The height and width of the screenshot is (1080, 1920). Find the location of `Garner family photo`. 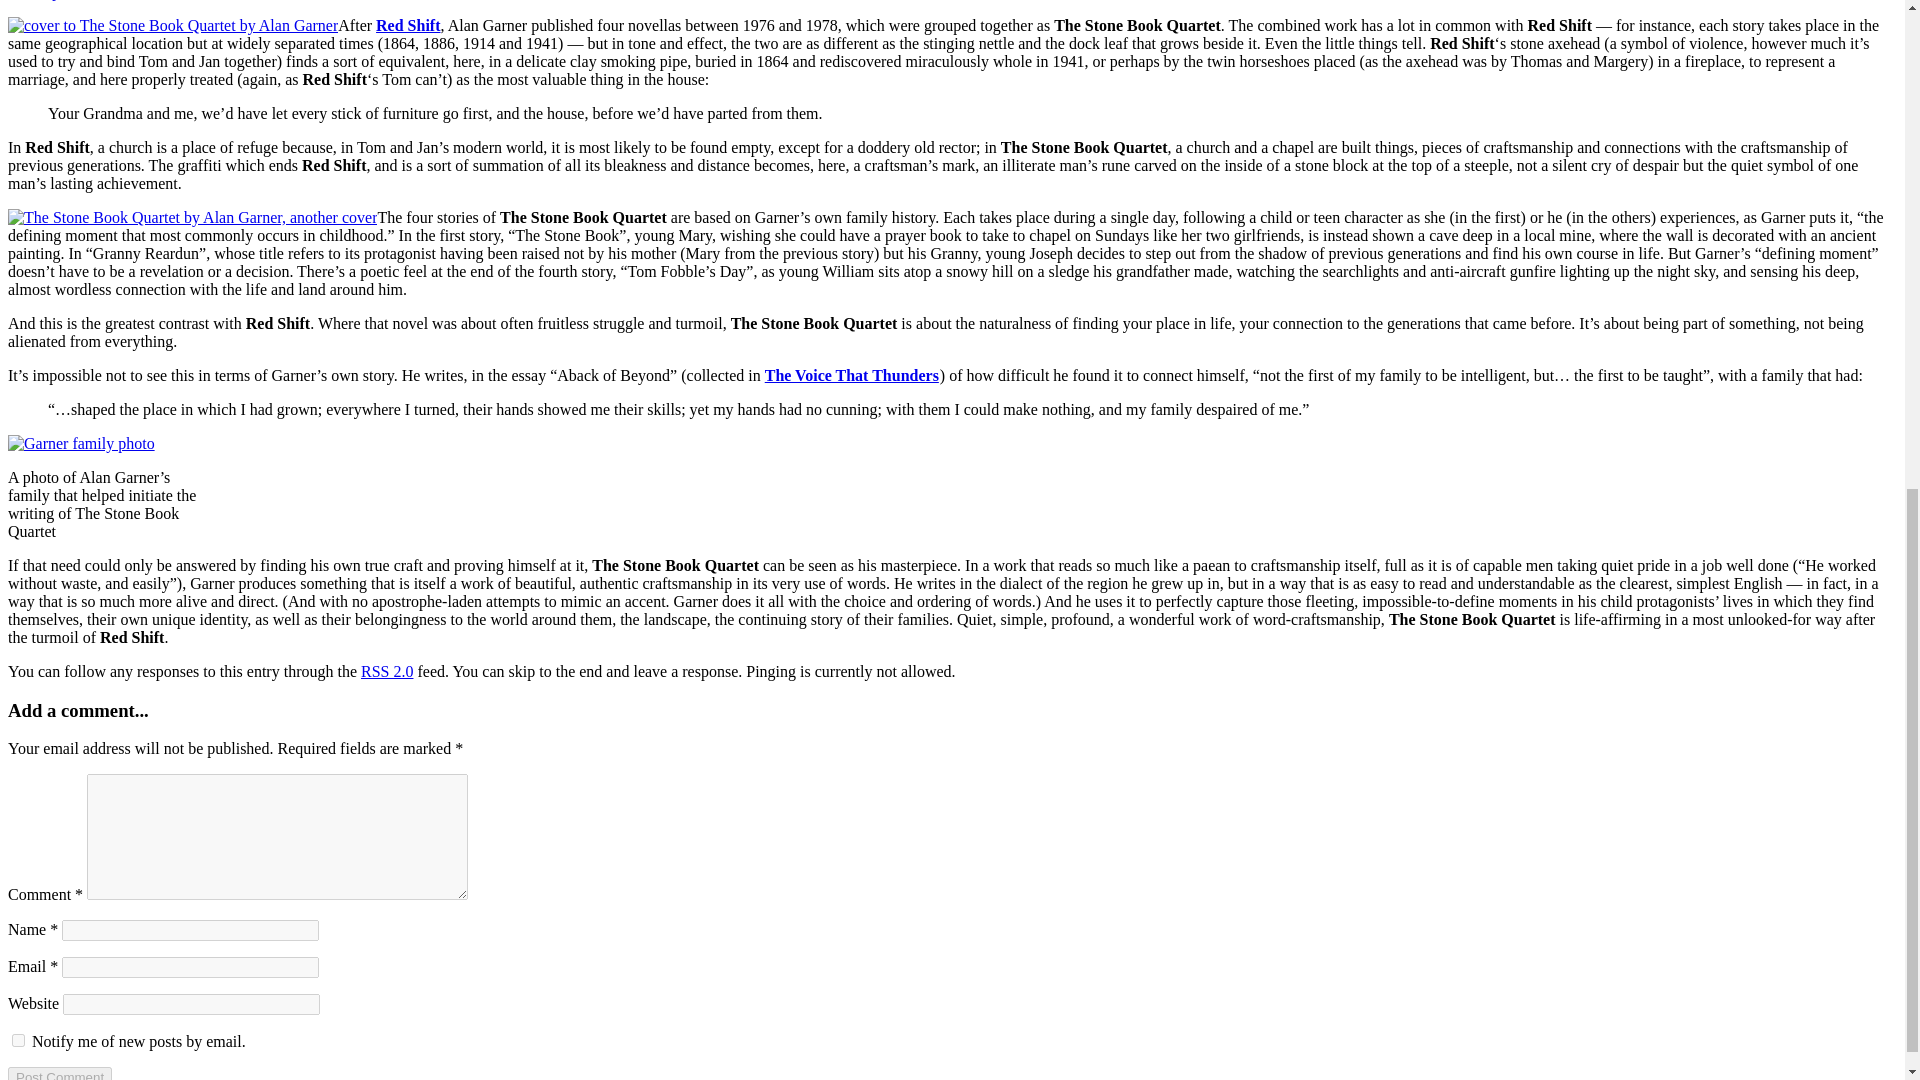

Garner family photo is located at coordinates (81, 444).